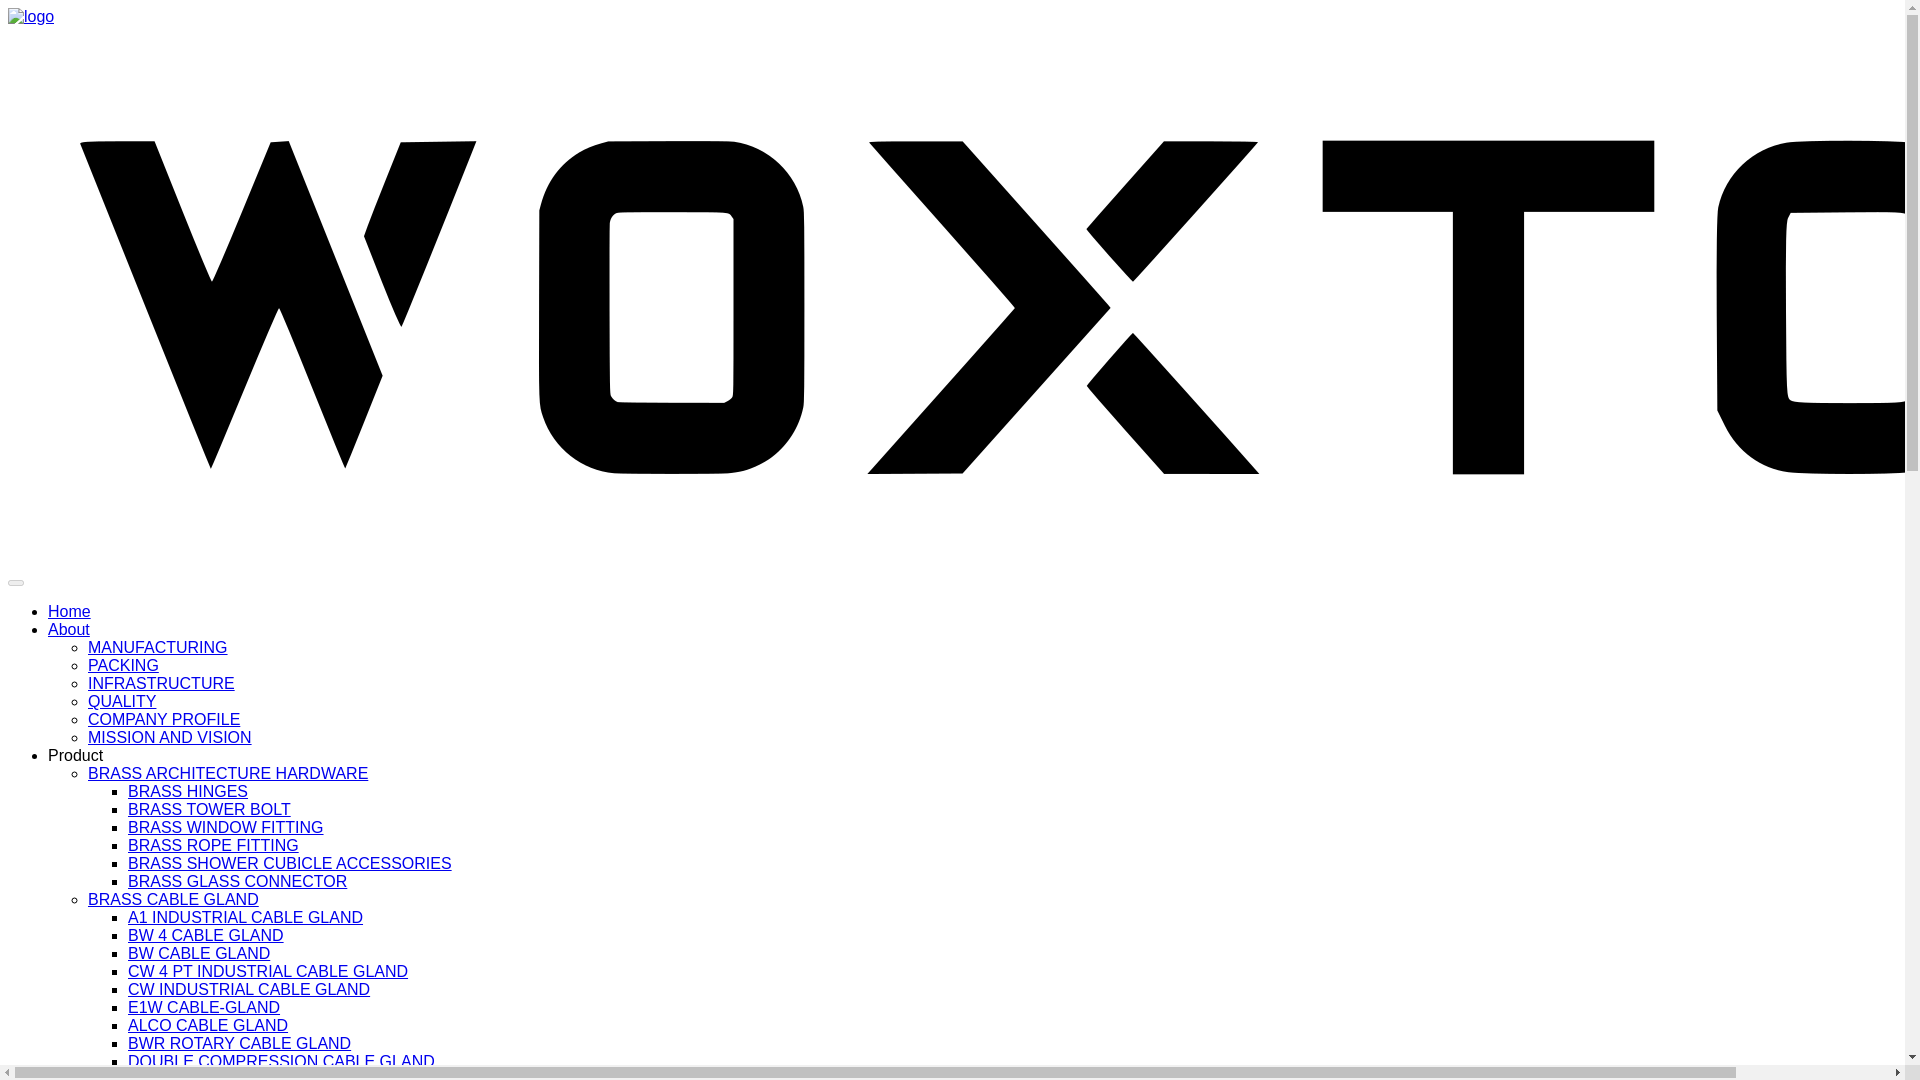 The image size is (1920, 1080). Describe the element at coordinates (208, 1025) in the screenshot. I see `ALCO CABLE GLAND` at that location.